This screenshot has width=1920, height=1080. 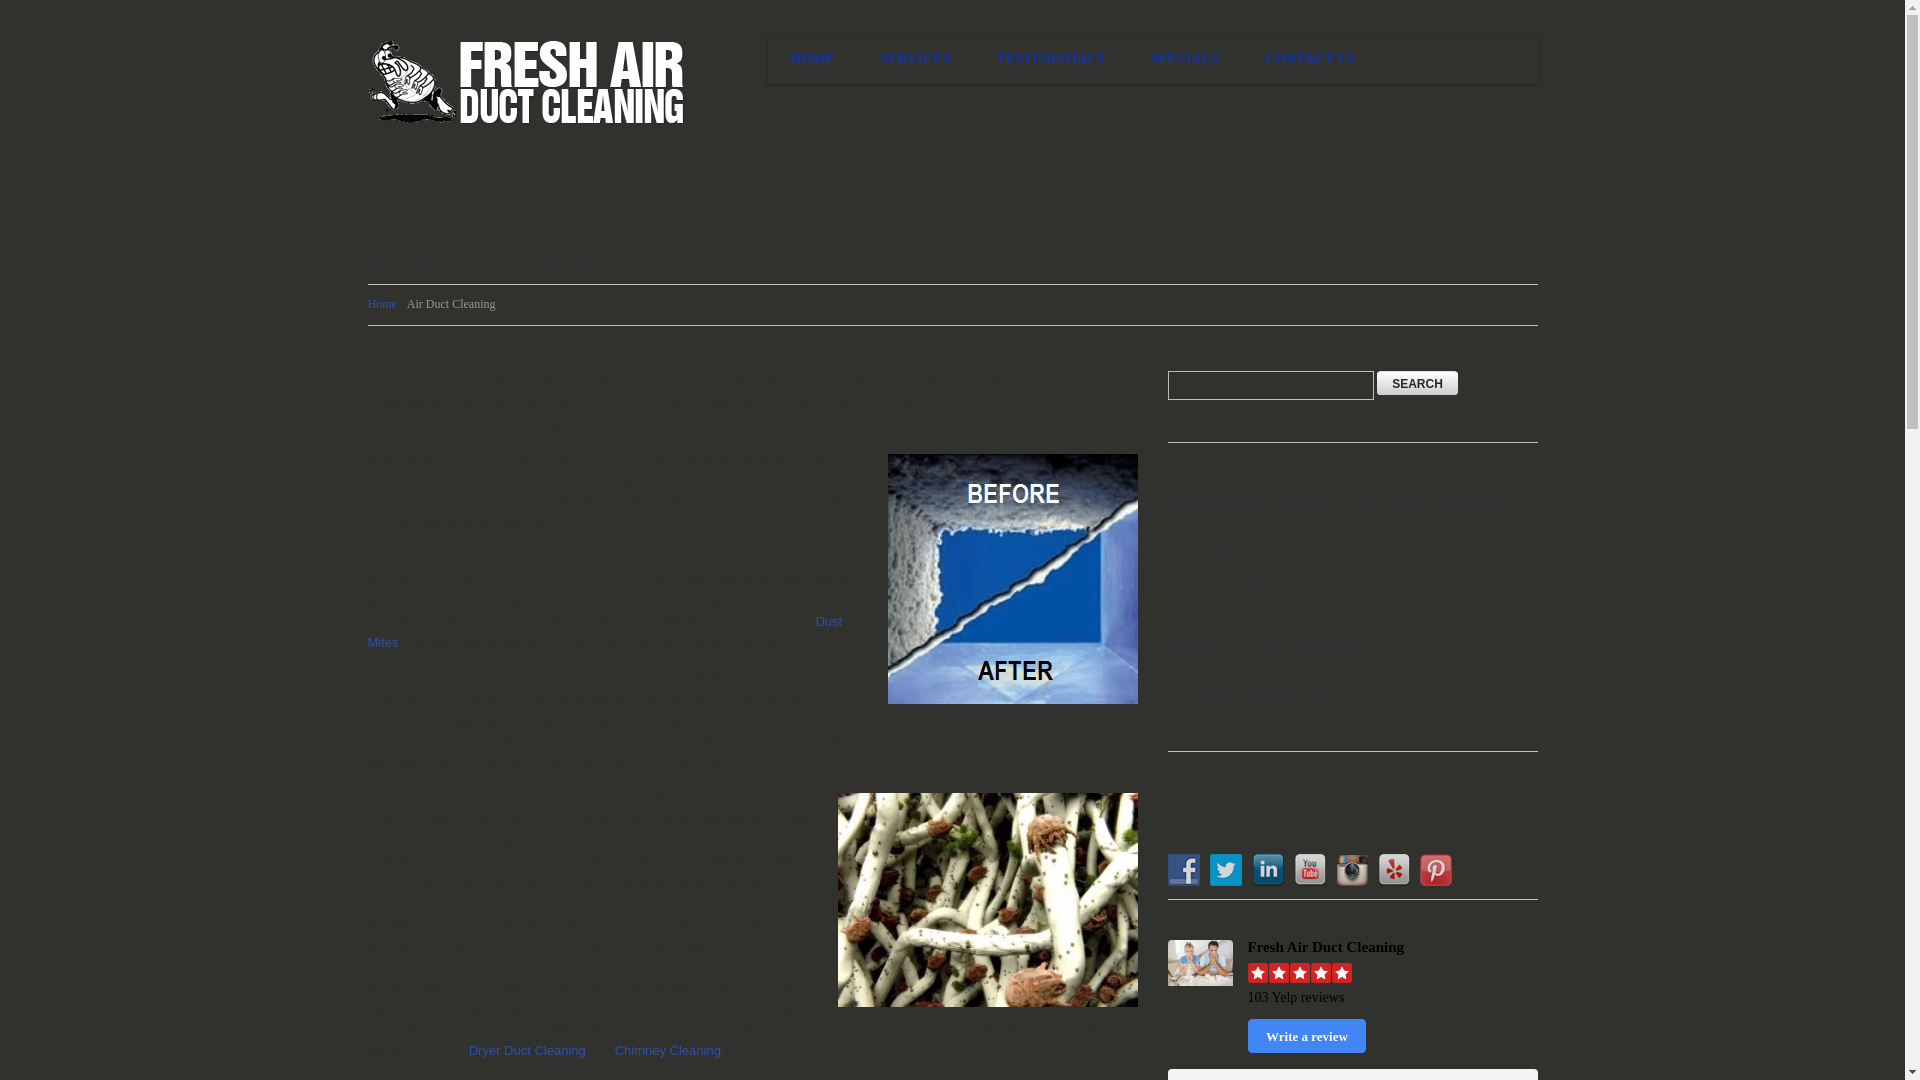 What do you see at coordinates (813, 59) in the screenshot?
I see `HOME` at bounding box center [813, 59].